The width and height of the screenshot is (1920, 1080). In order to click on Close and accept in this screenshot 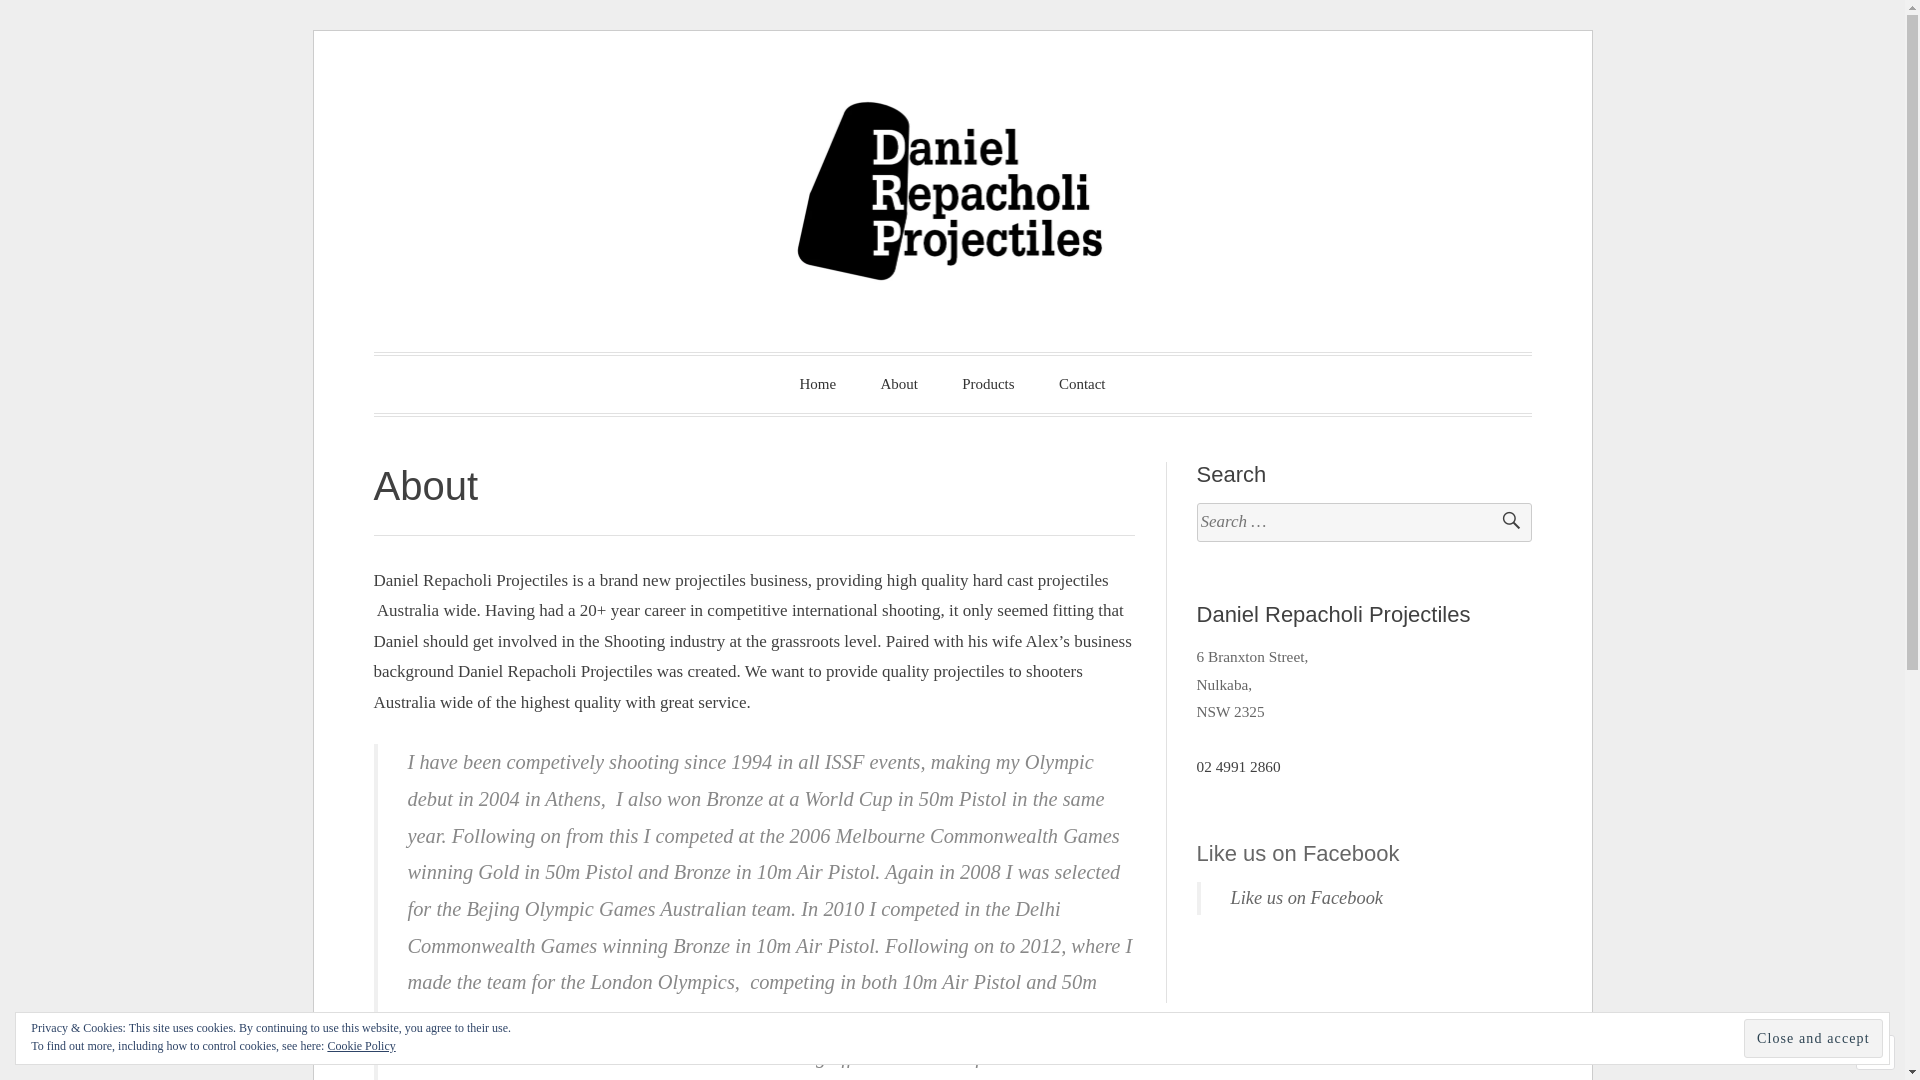, I will do `click(1814, 1038)`.